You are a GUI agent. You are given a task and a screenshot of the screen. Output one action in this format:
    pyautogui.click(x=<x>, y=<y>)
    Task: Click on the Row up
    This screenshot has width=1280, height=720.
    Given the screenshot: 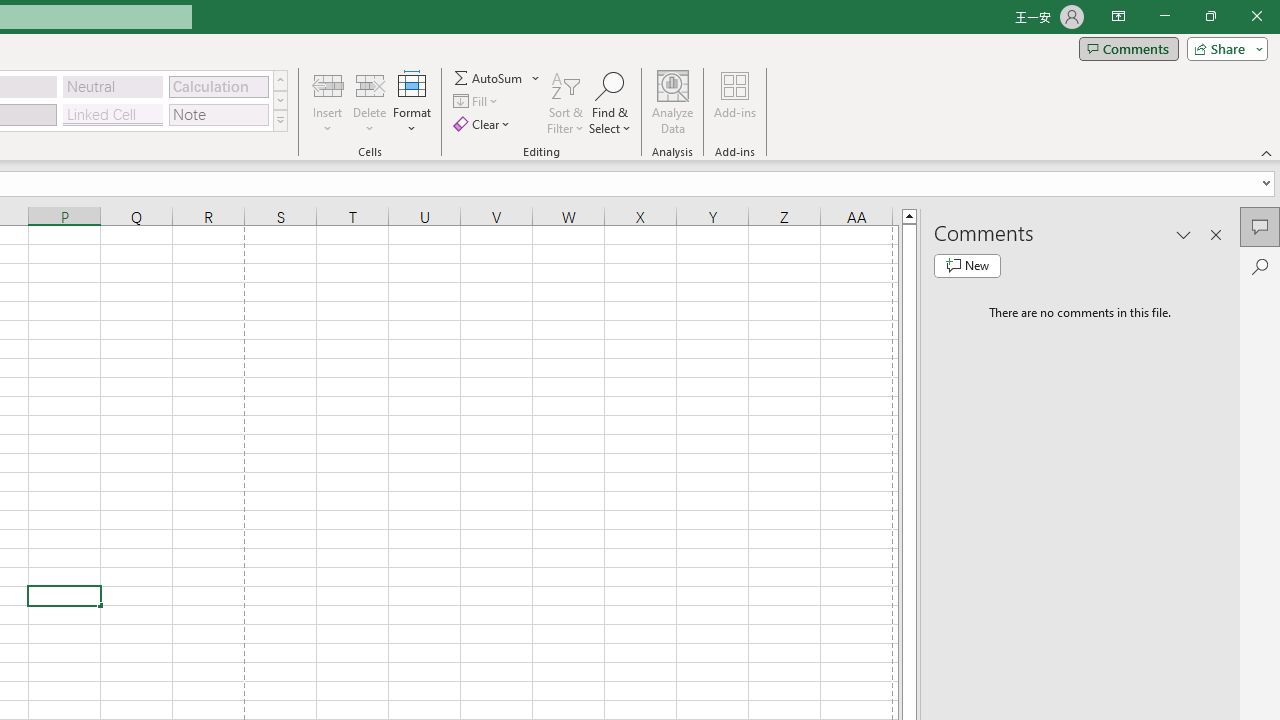 What is the action you would take?
    pyautogui.click(x=280, y=80)
    